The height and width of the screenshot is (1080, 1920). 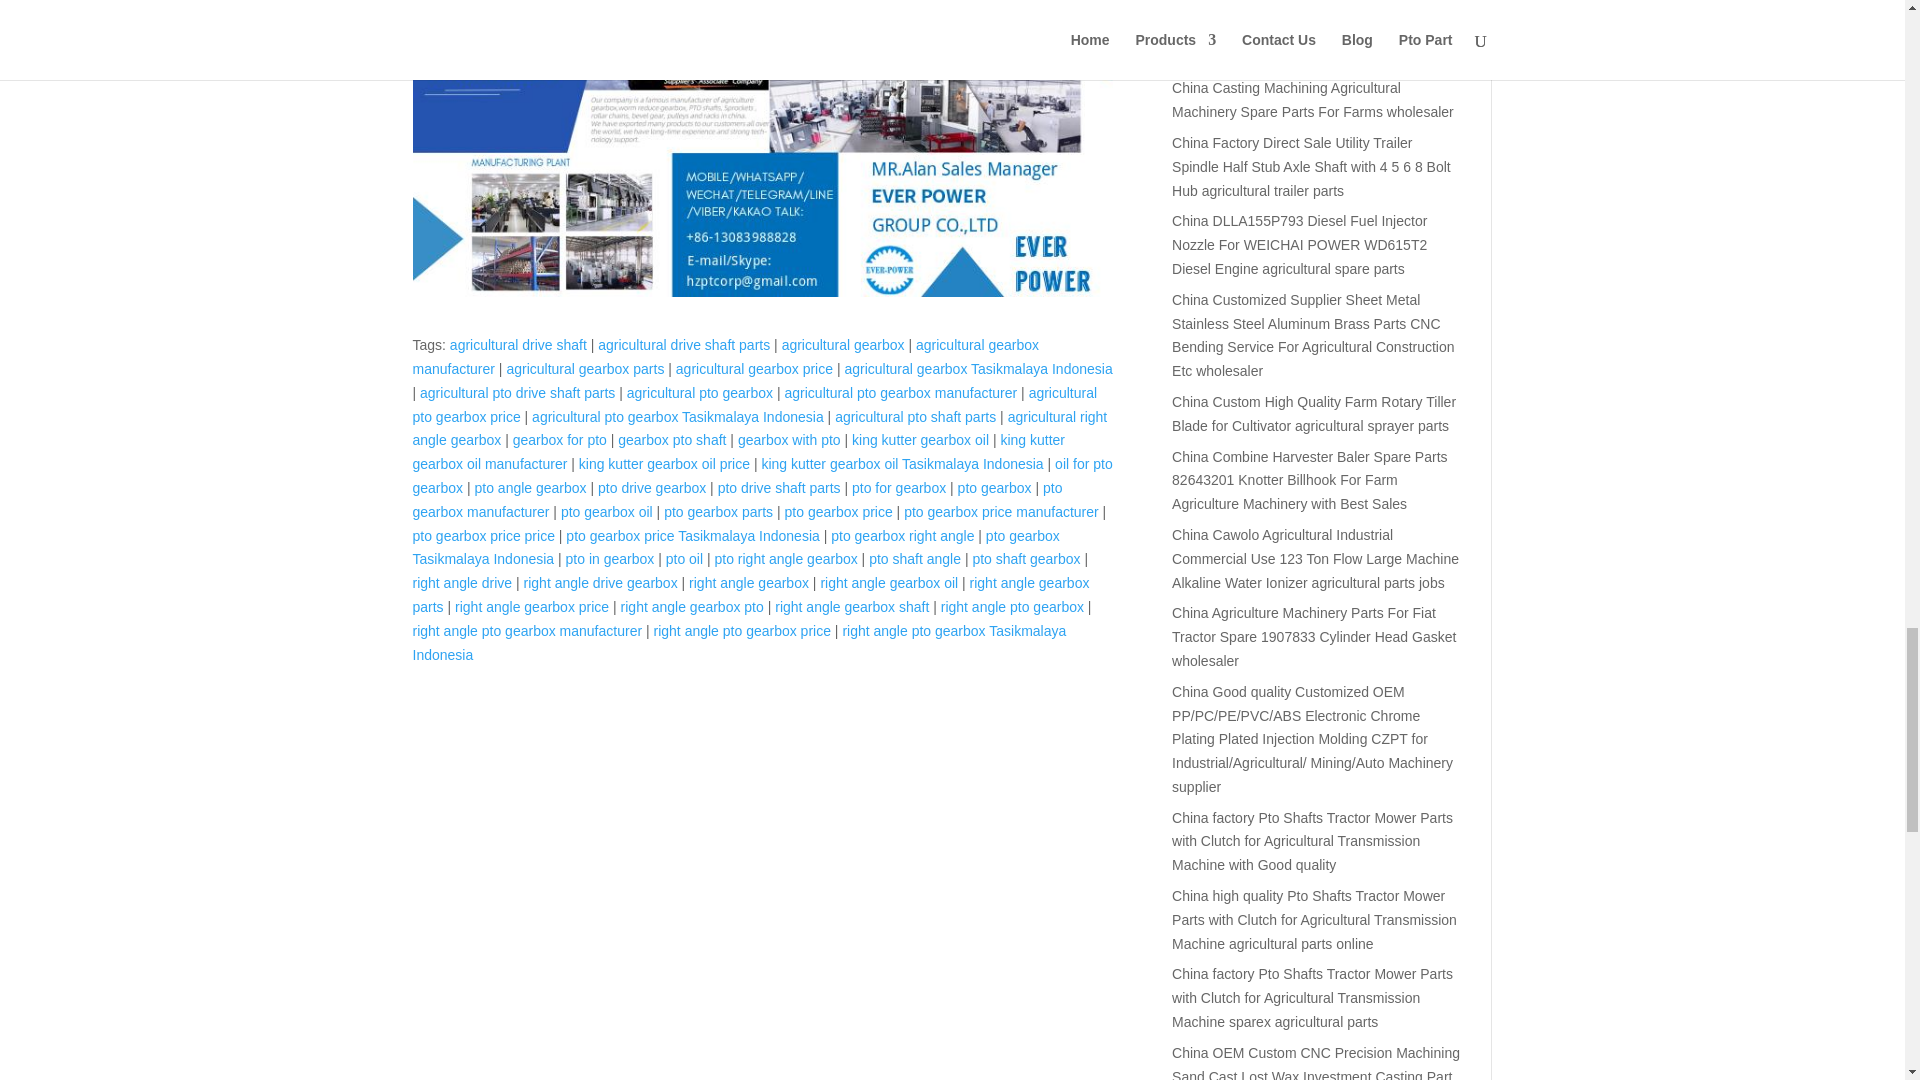 What do you see at coordinates (901, 463) in the screenshot?
I see `king kutter gearbox oil Tasikmalaya Indonesia` at bounding box center [901, 463].